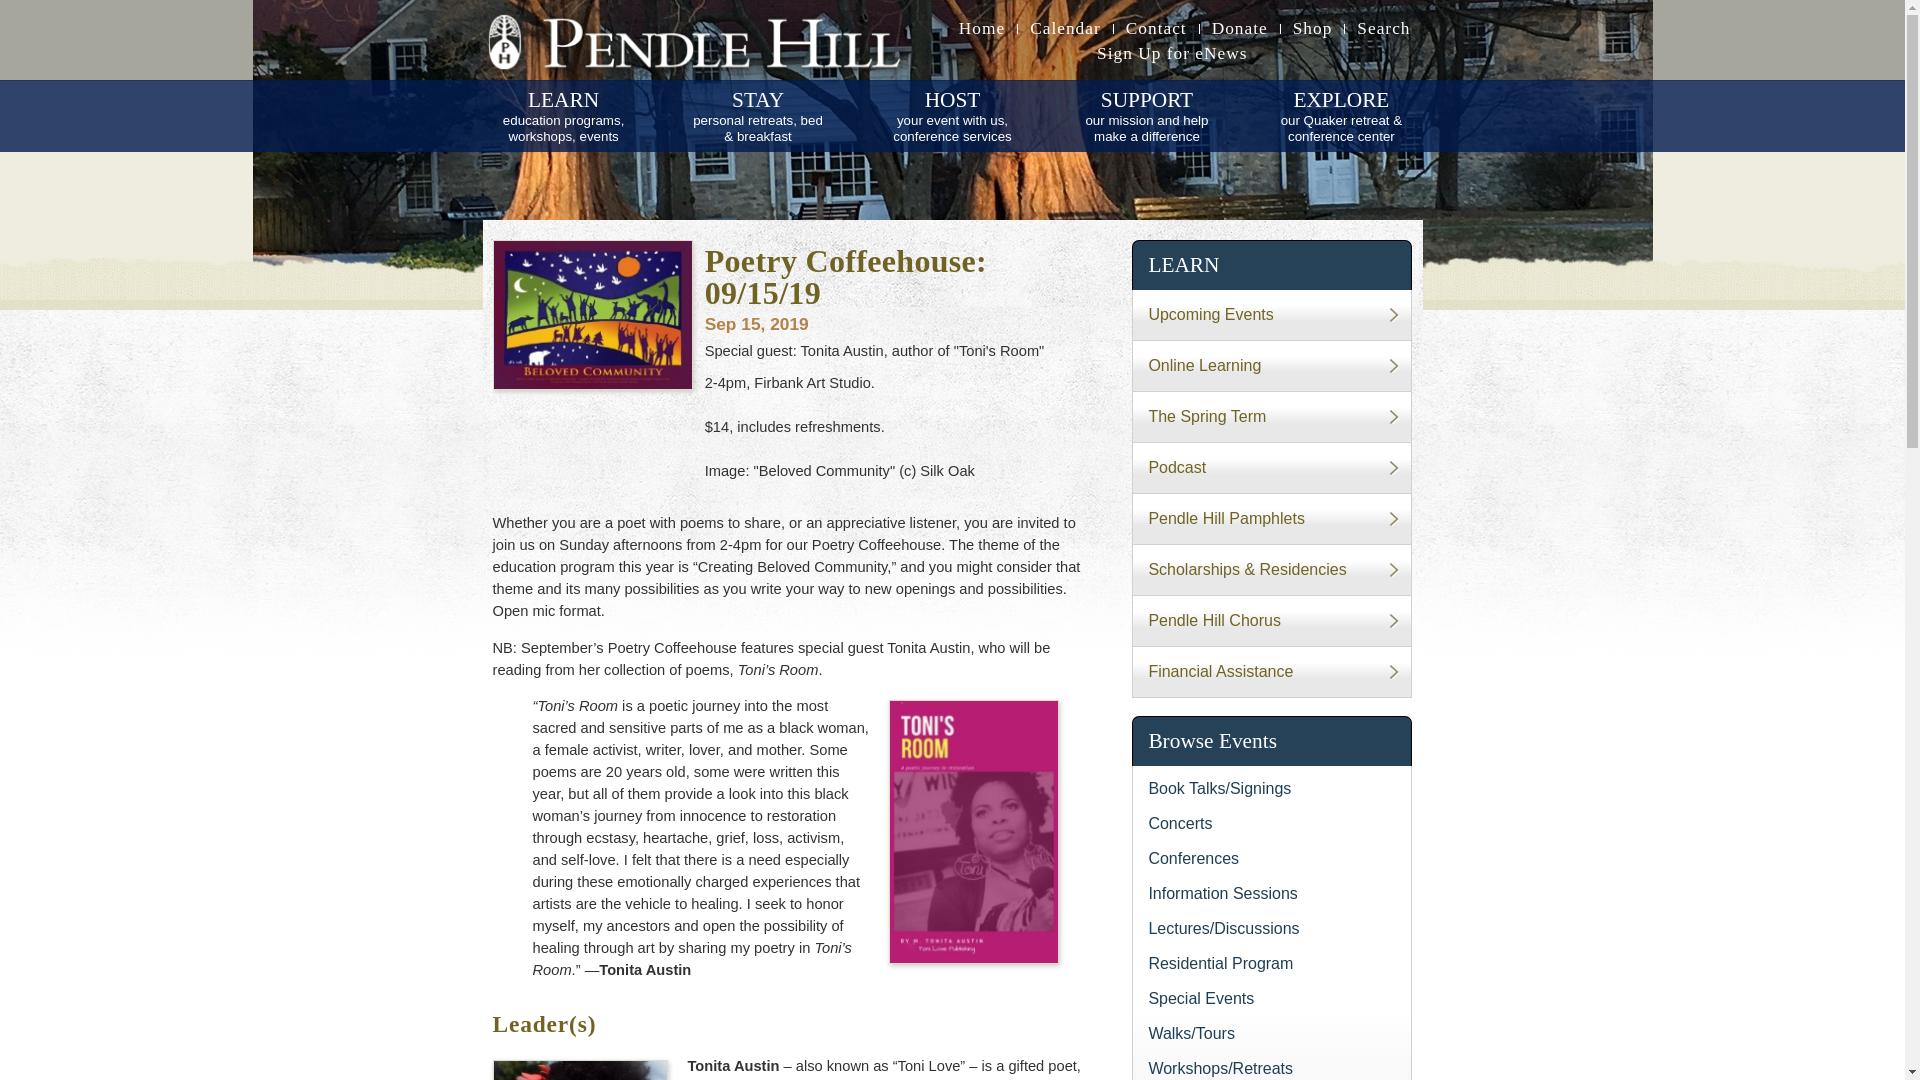 The image size is (1920, 1080). What do you see at coordinates (952, 115) in the screenshot?
I see `Donate` at bounding box center [952, 115].